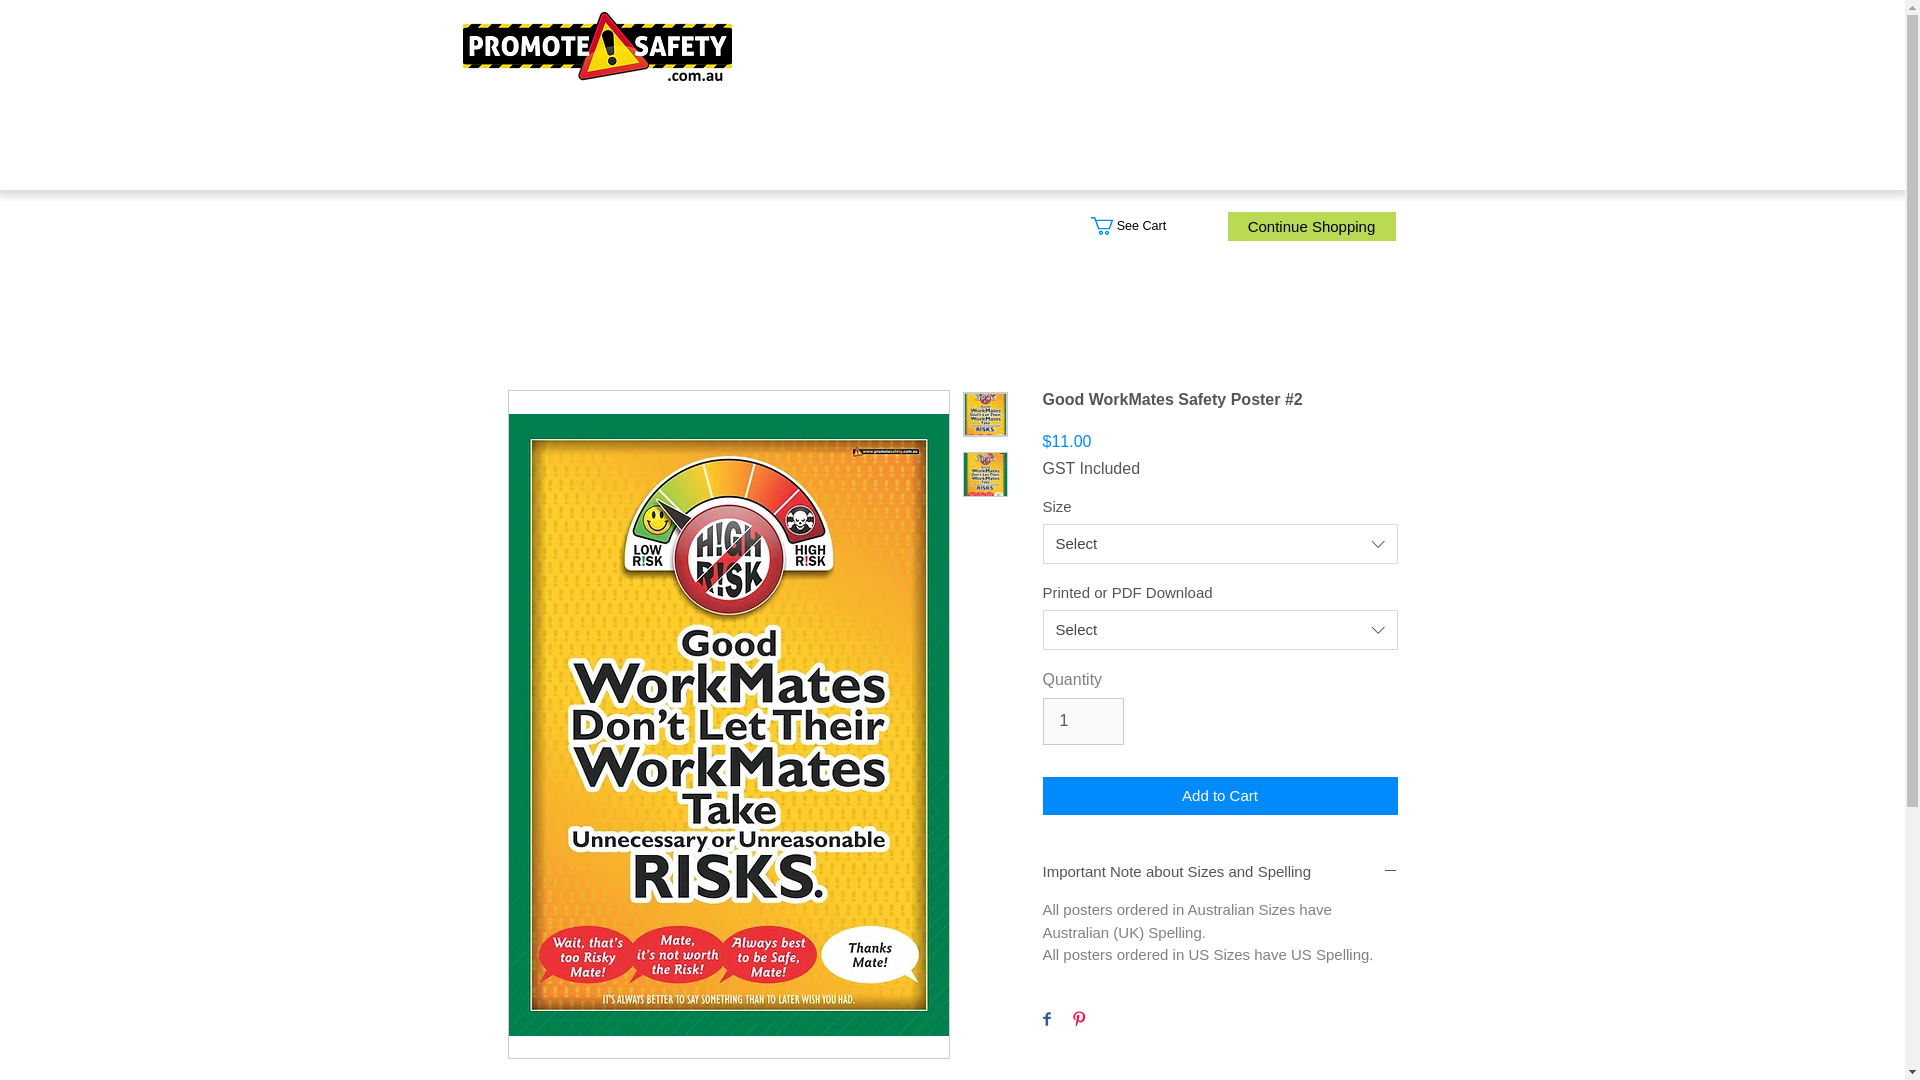 This screenshot has height=1080, width=1920. What do you see at coordinates (1082, 720) in the screenshot?
I see `1` at bounding box center [1082, 720].